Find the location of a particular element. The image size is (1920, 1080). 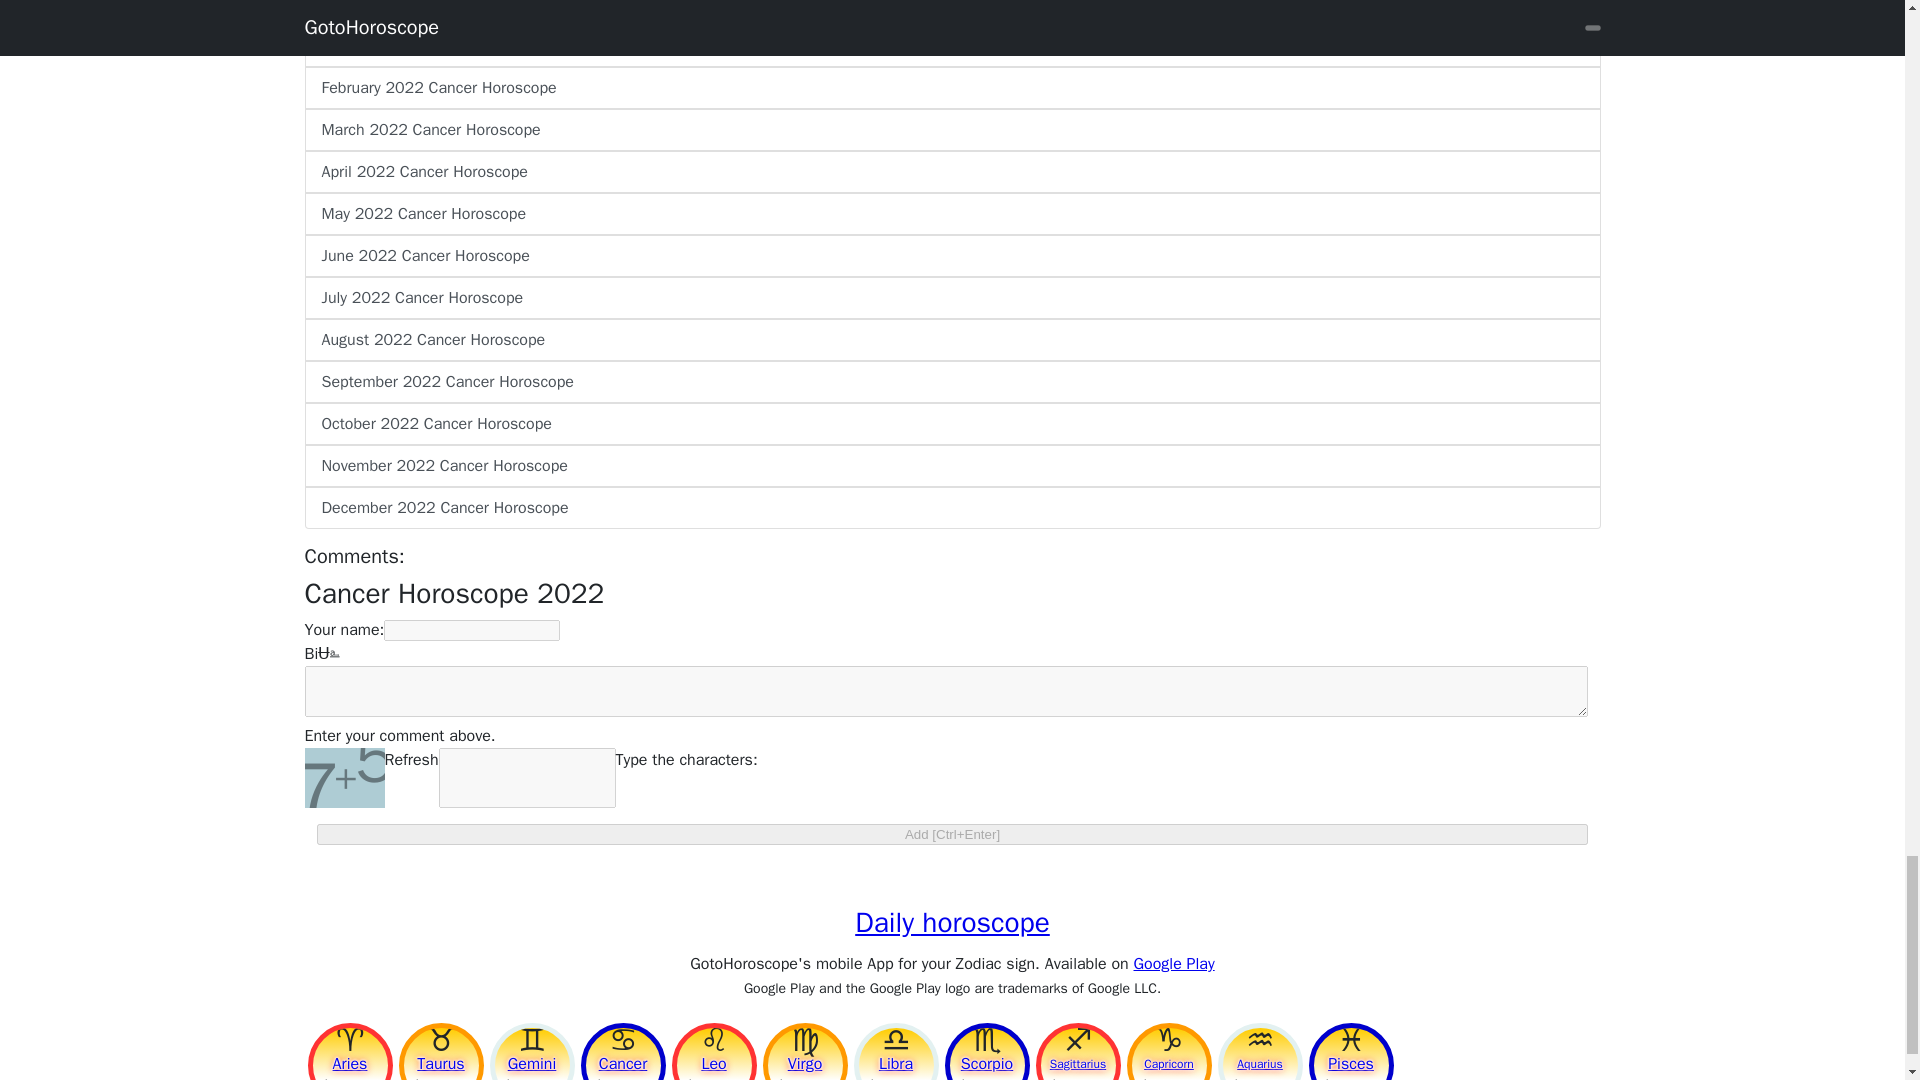

January 2022 Cancer Horoscope is located at coordinates (951, 45).